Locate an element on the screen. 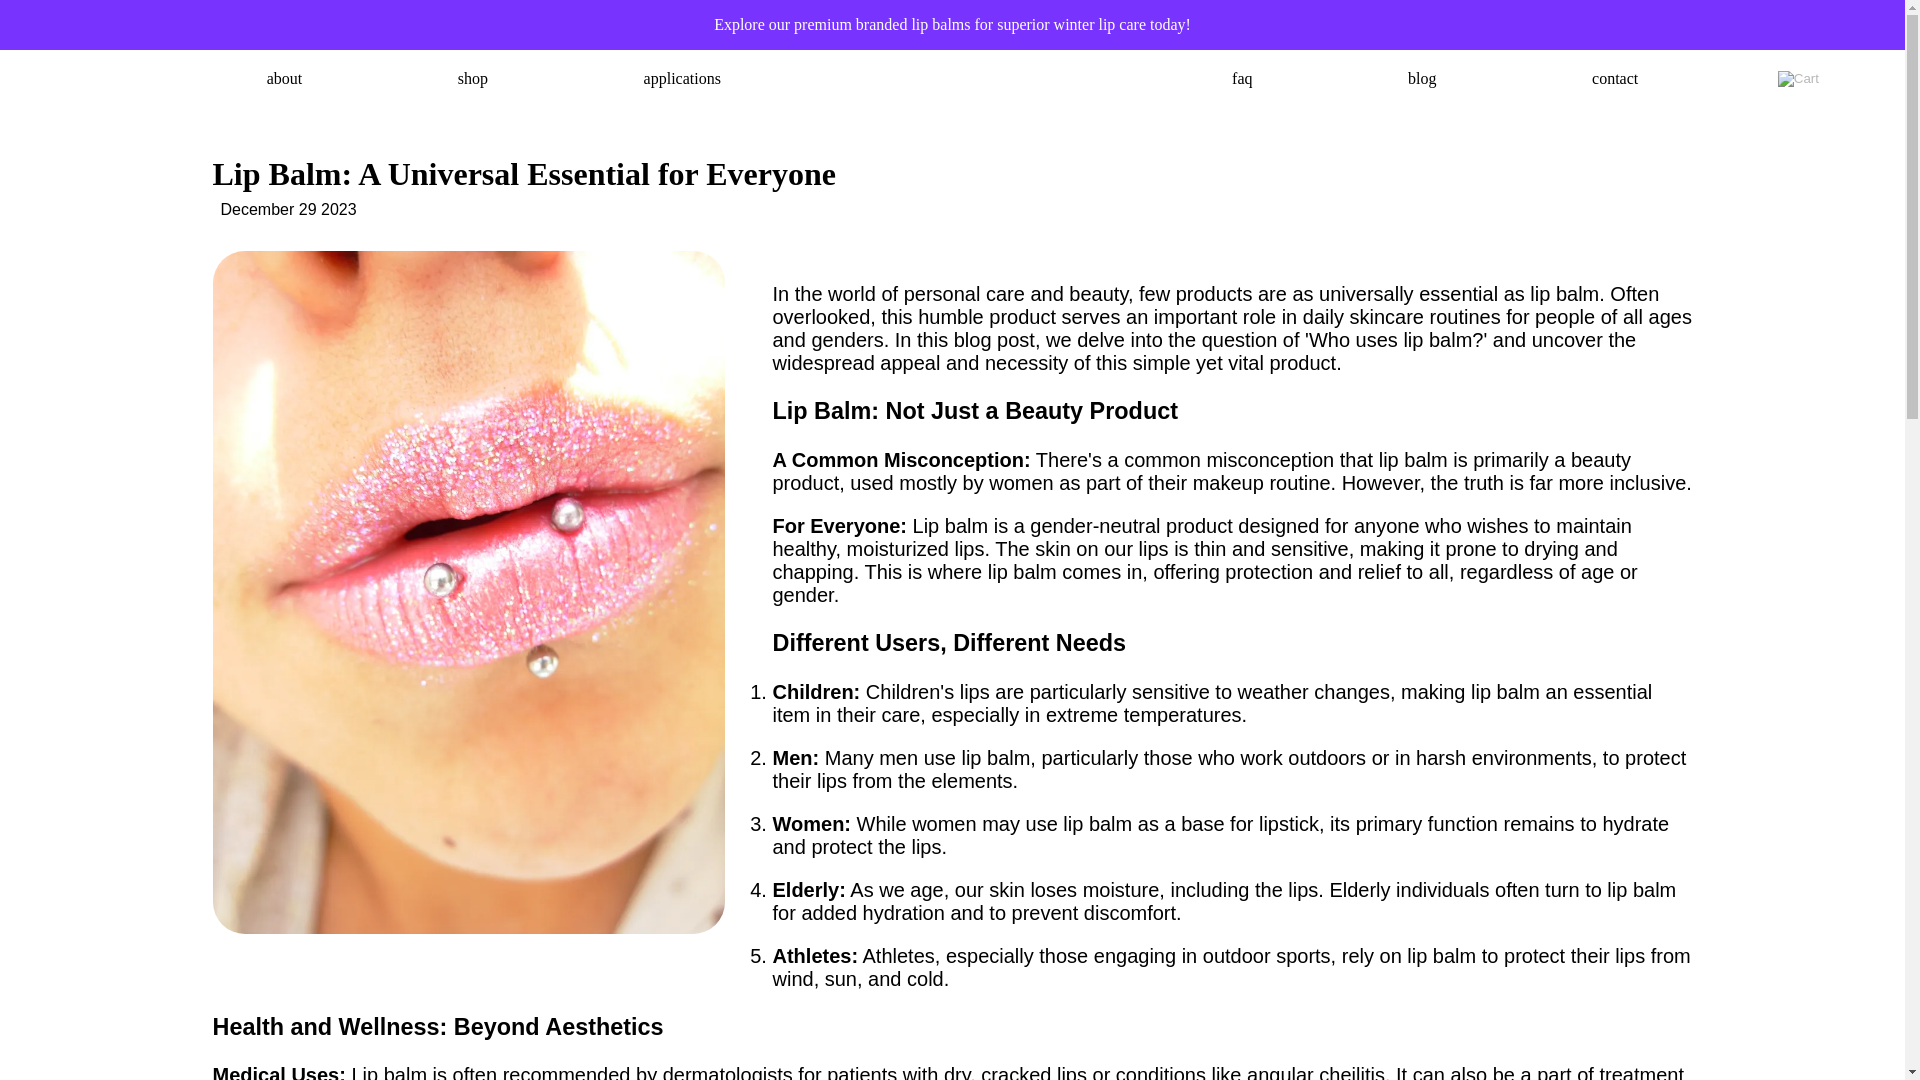 The width and height of the screenshot is (1920, 1080). contact is located at coordinates (1614, 78).